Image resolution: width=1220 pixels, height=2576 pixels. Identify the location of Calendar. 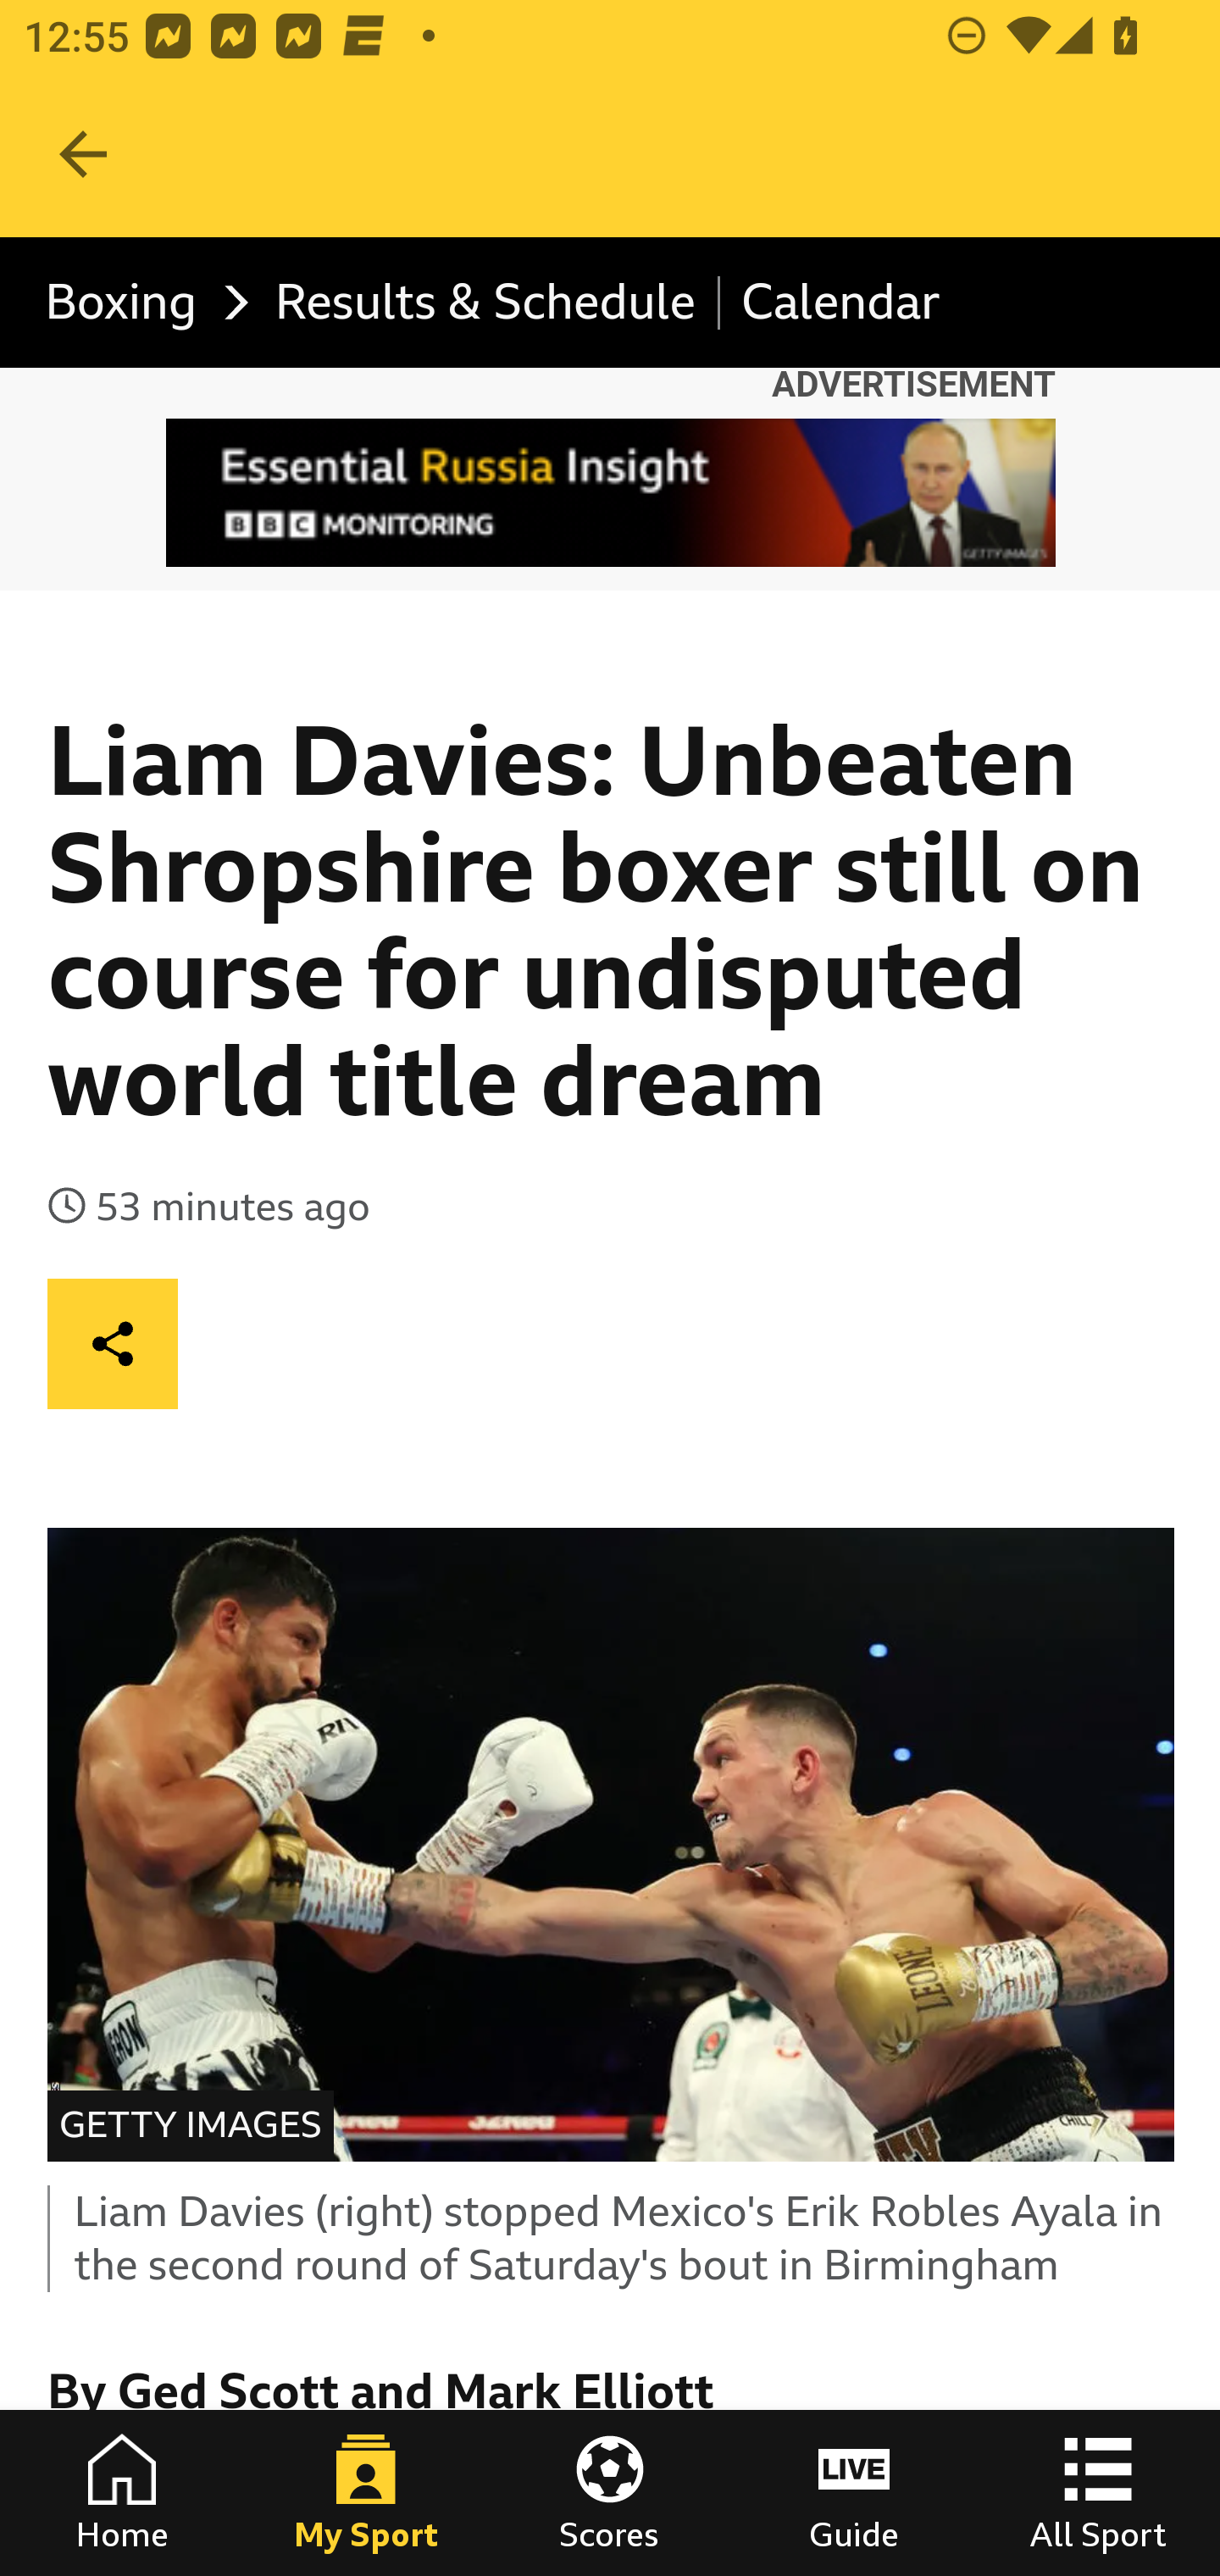
(840, 303).